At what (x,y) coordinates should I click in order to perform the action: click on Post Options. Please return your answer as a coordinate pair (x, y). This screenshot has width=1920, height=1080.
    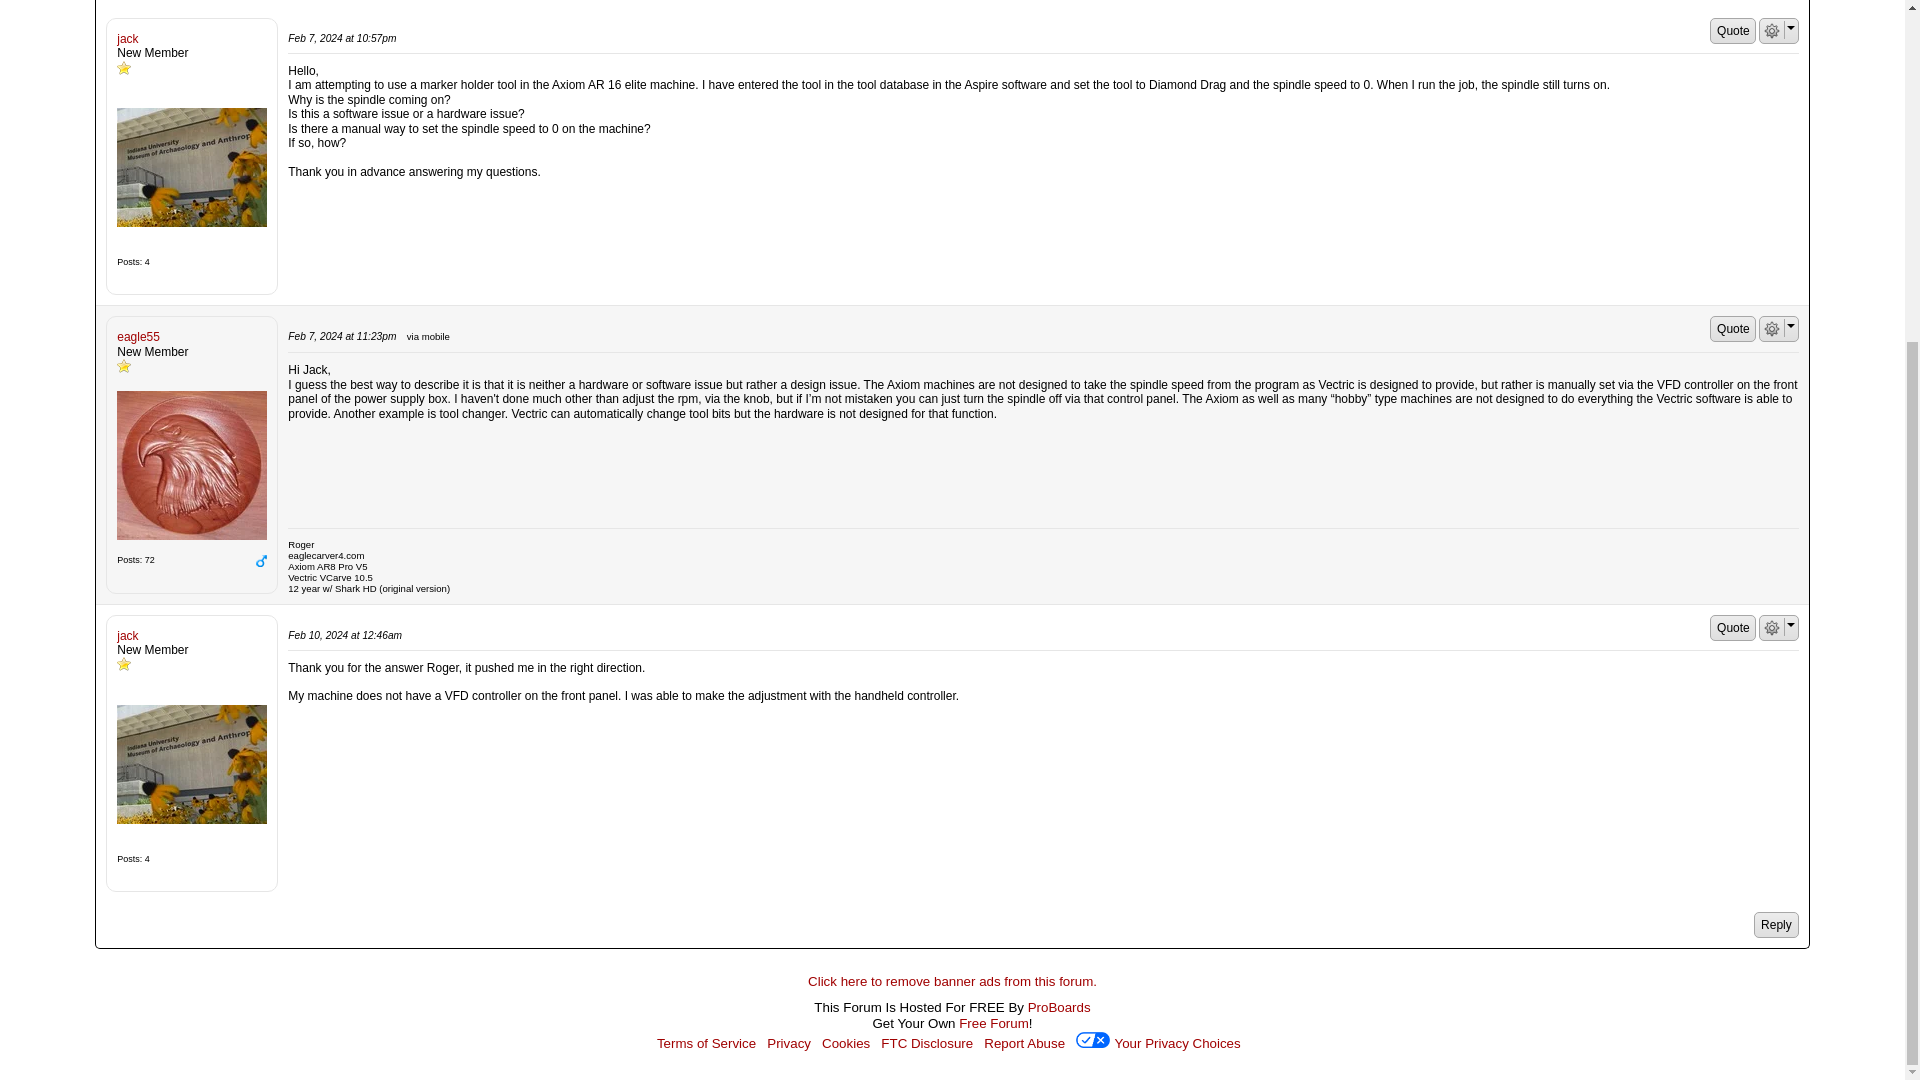
    Looking at the image, I should click on (1772, 30).